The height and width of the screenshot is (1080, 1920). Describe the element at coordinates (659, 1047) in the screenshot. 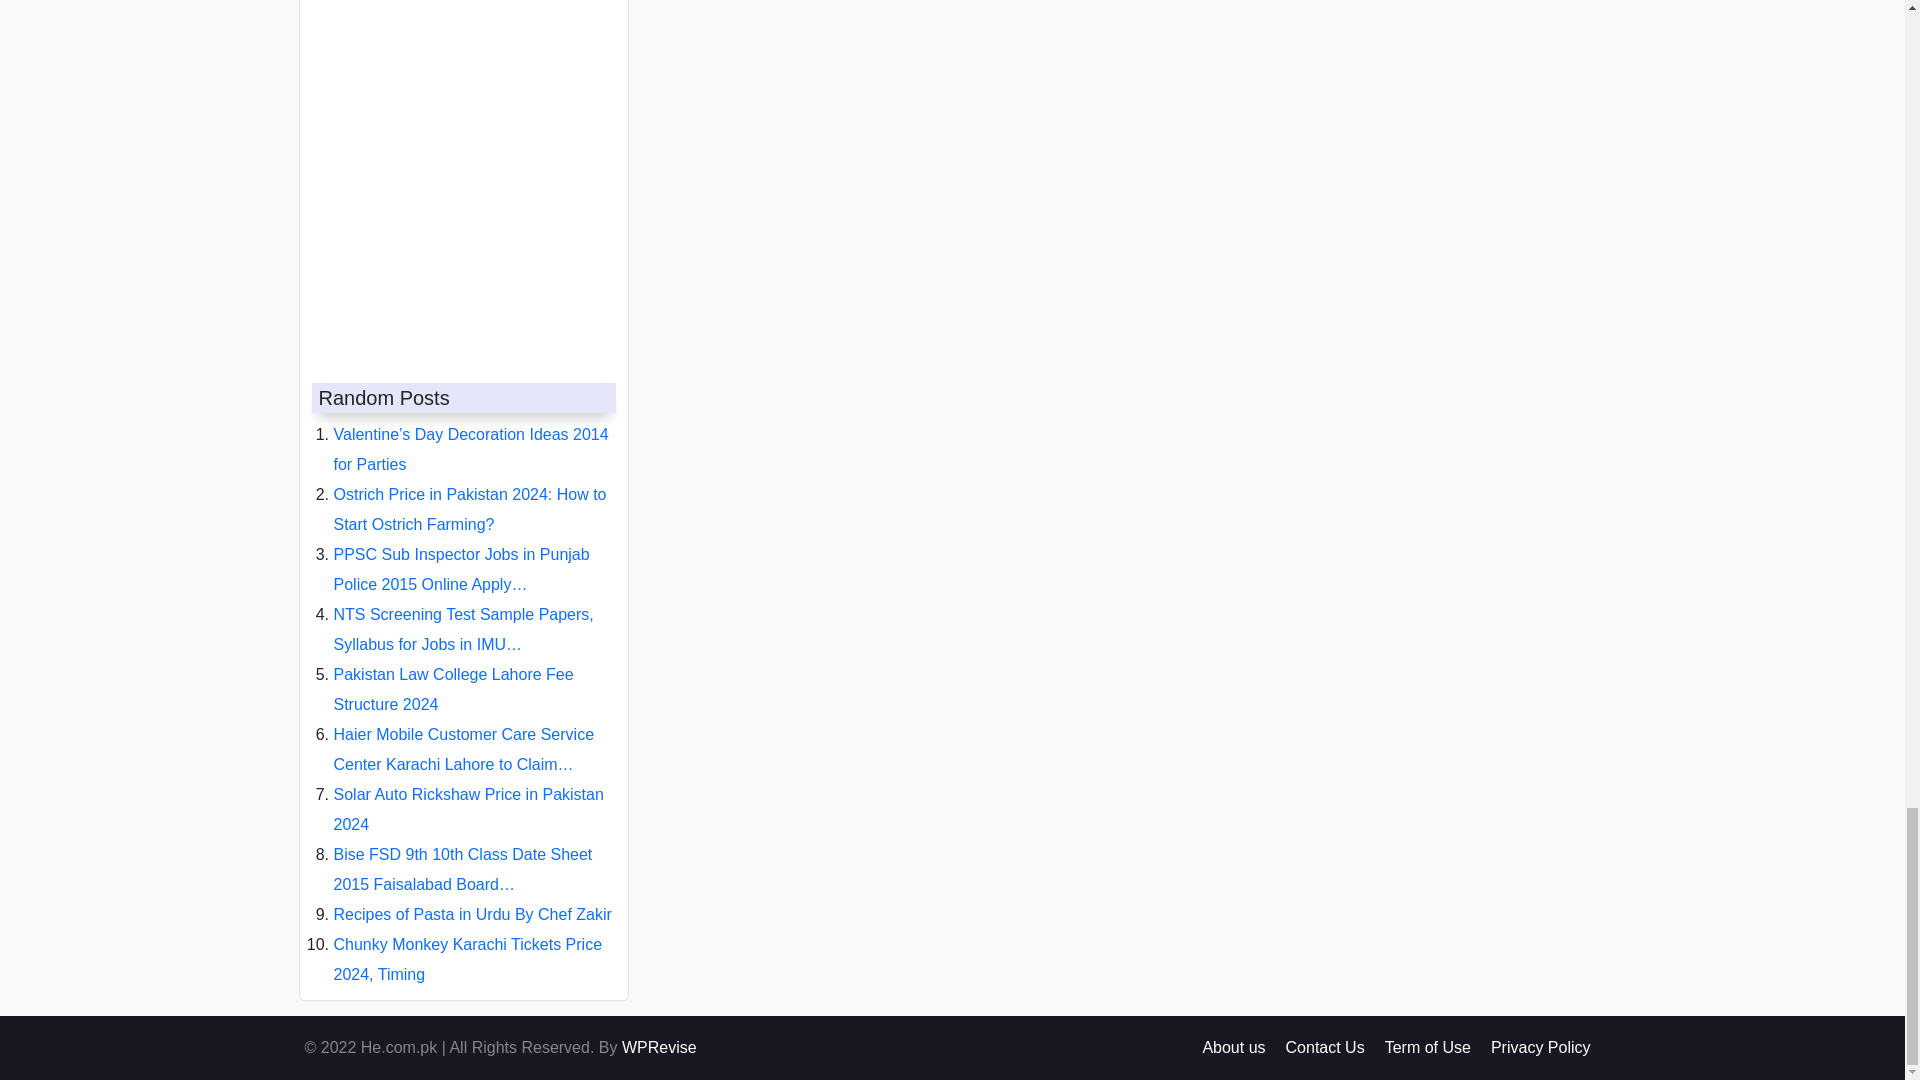

I see `WPRevise` at that location.